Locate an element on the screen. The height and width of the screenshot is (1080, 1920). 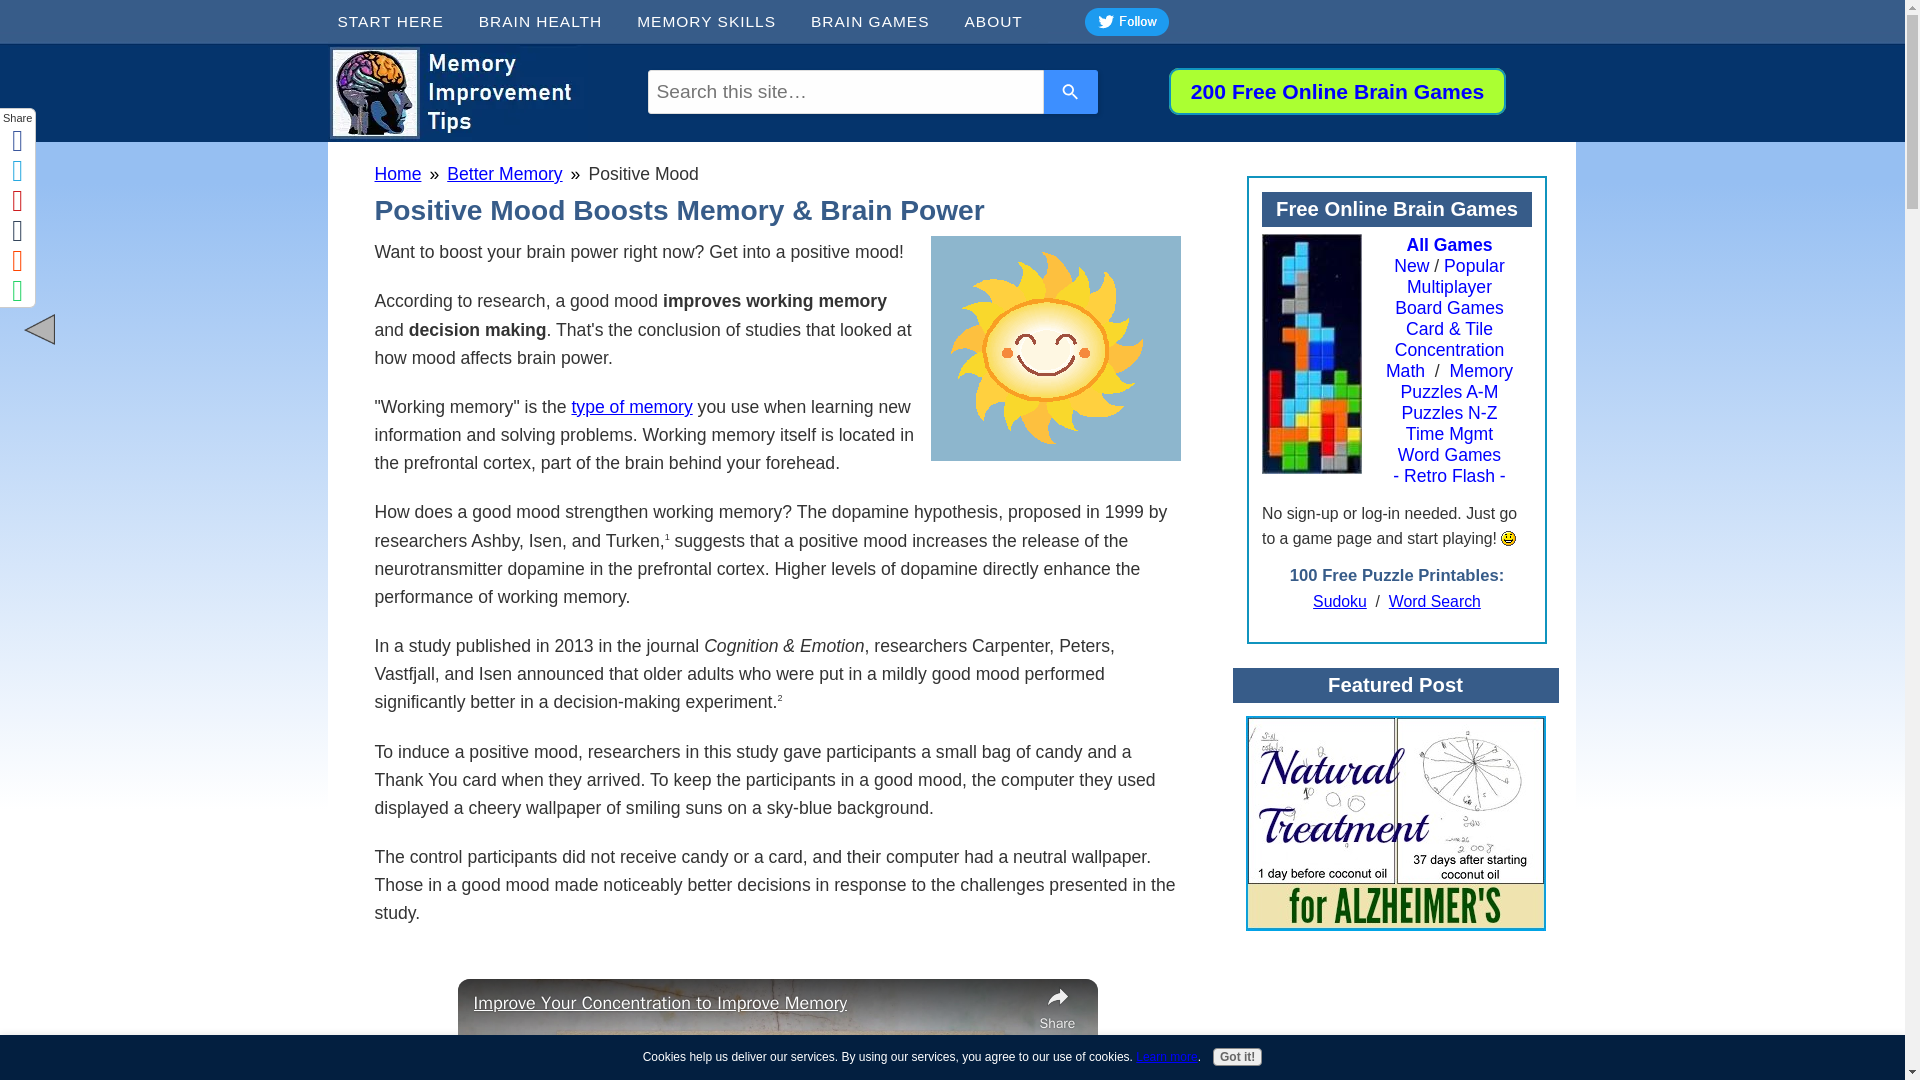
START HERE is located at coordinates (398, 22).